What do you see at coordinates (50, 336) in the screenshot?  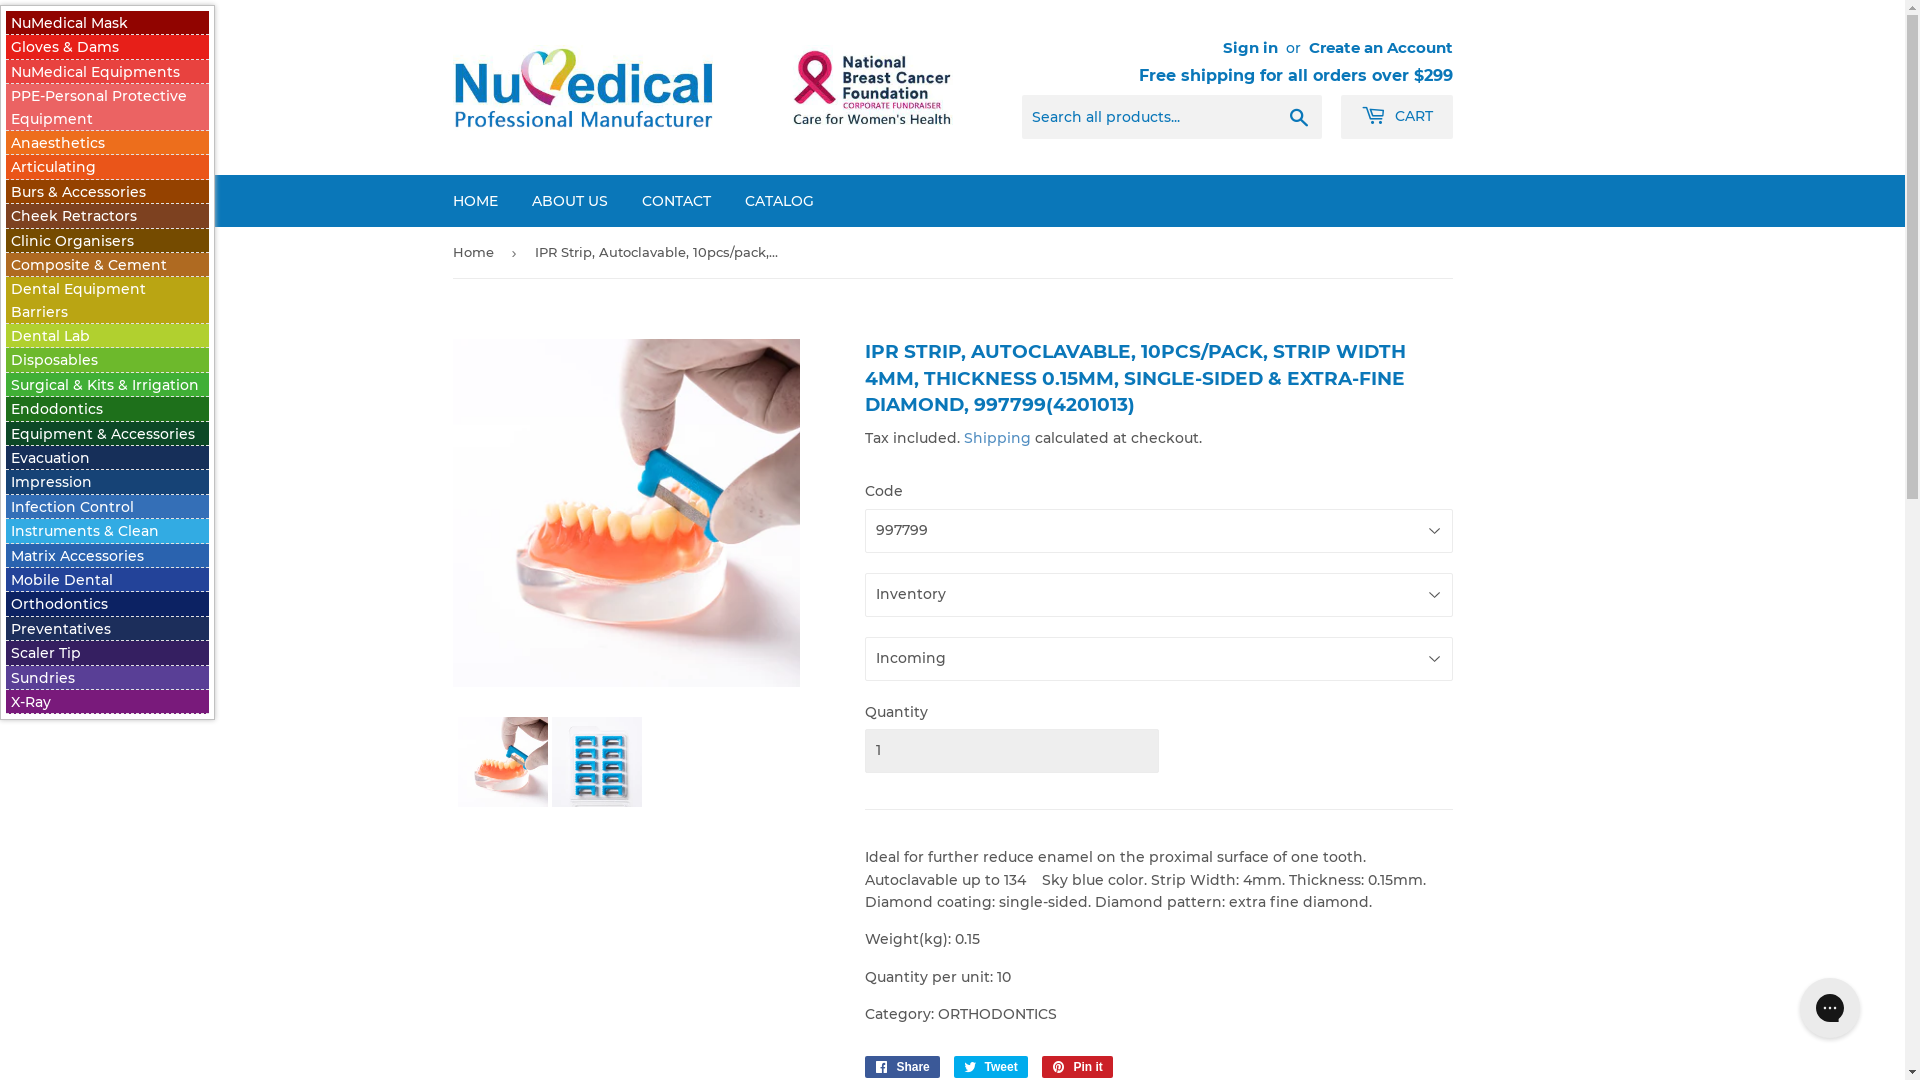 I see `Dental Lab` at bounding box center [50, 336].